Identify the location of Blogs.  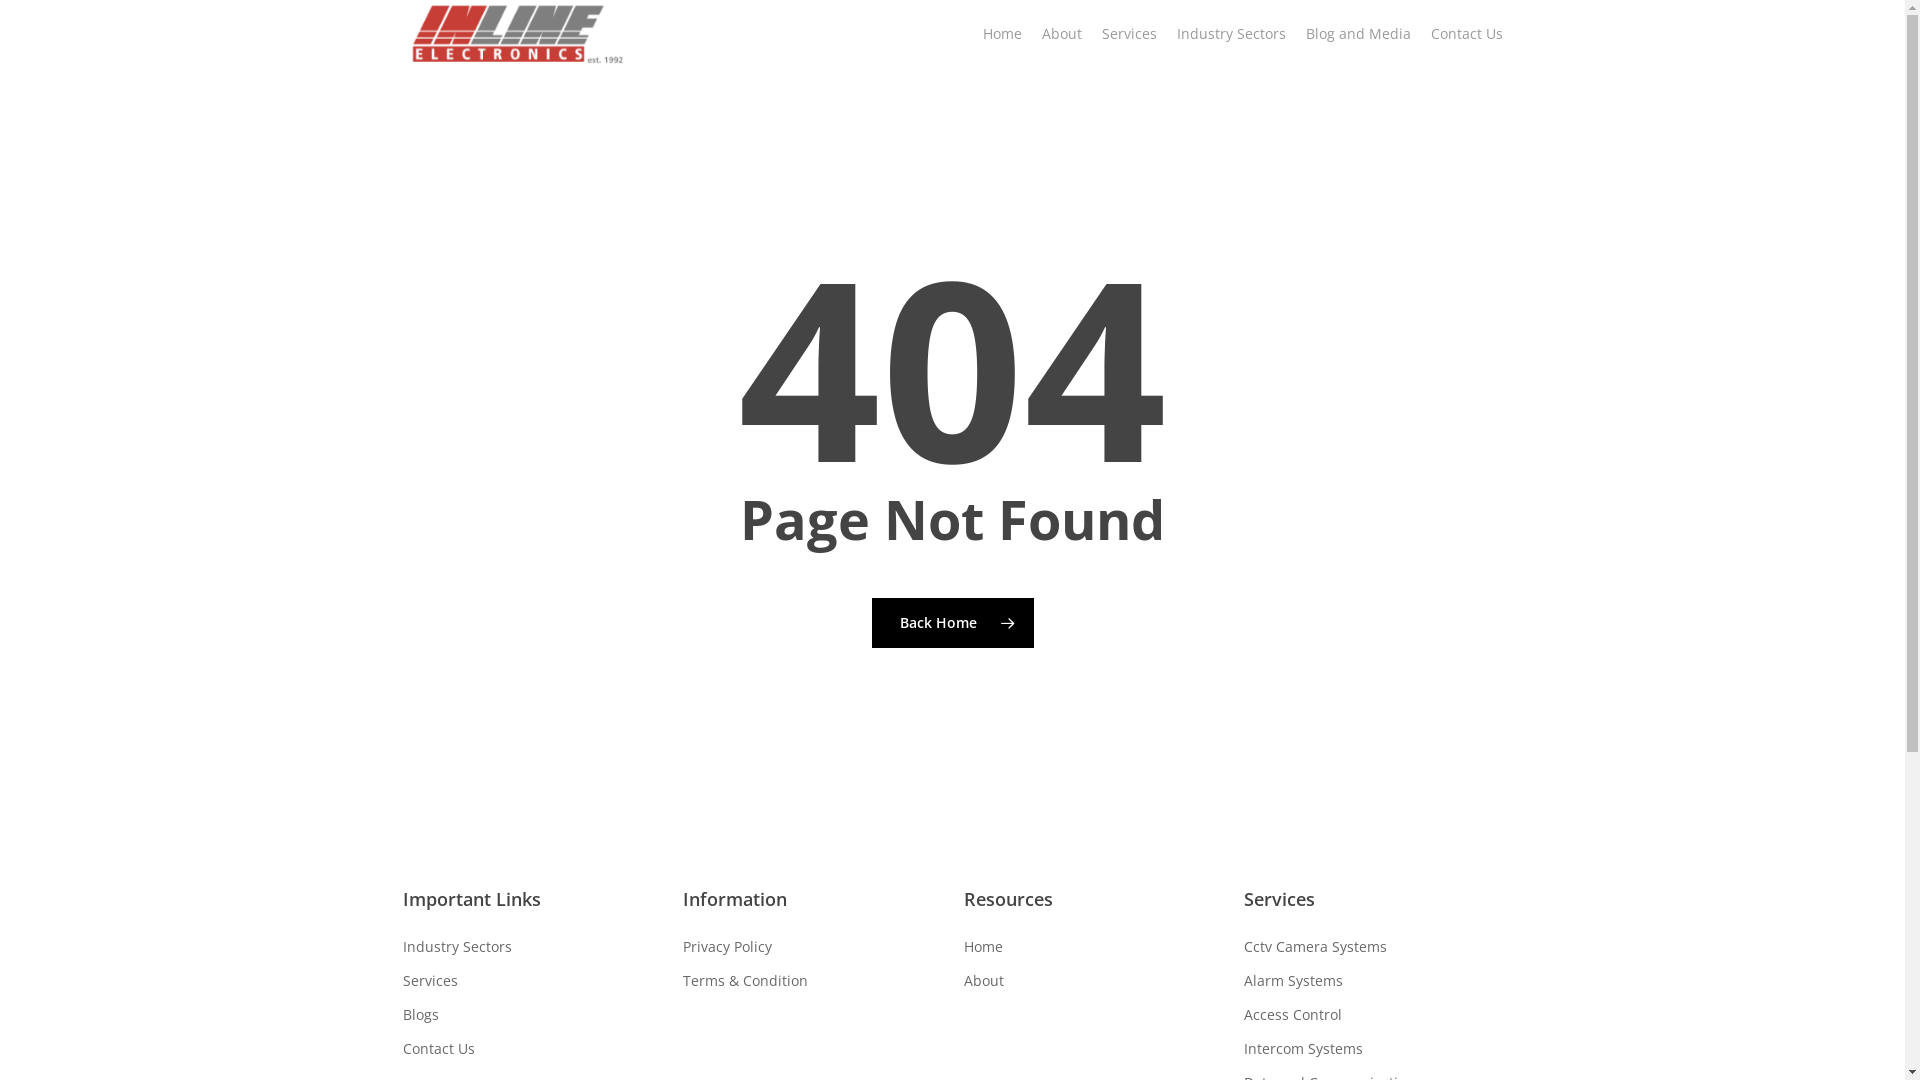
(532, 1015).